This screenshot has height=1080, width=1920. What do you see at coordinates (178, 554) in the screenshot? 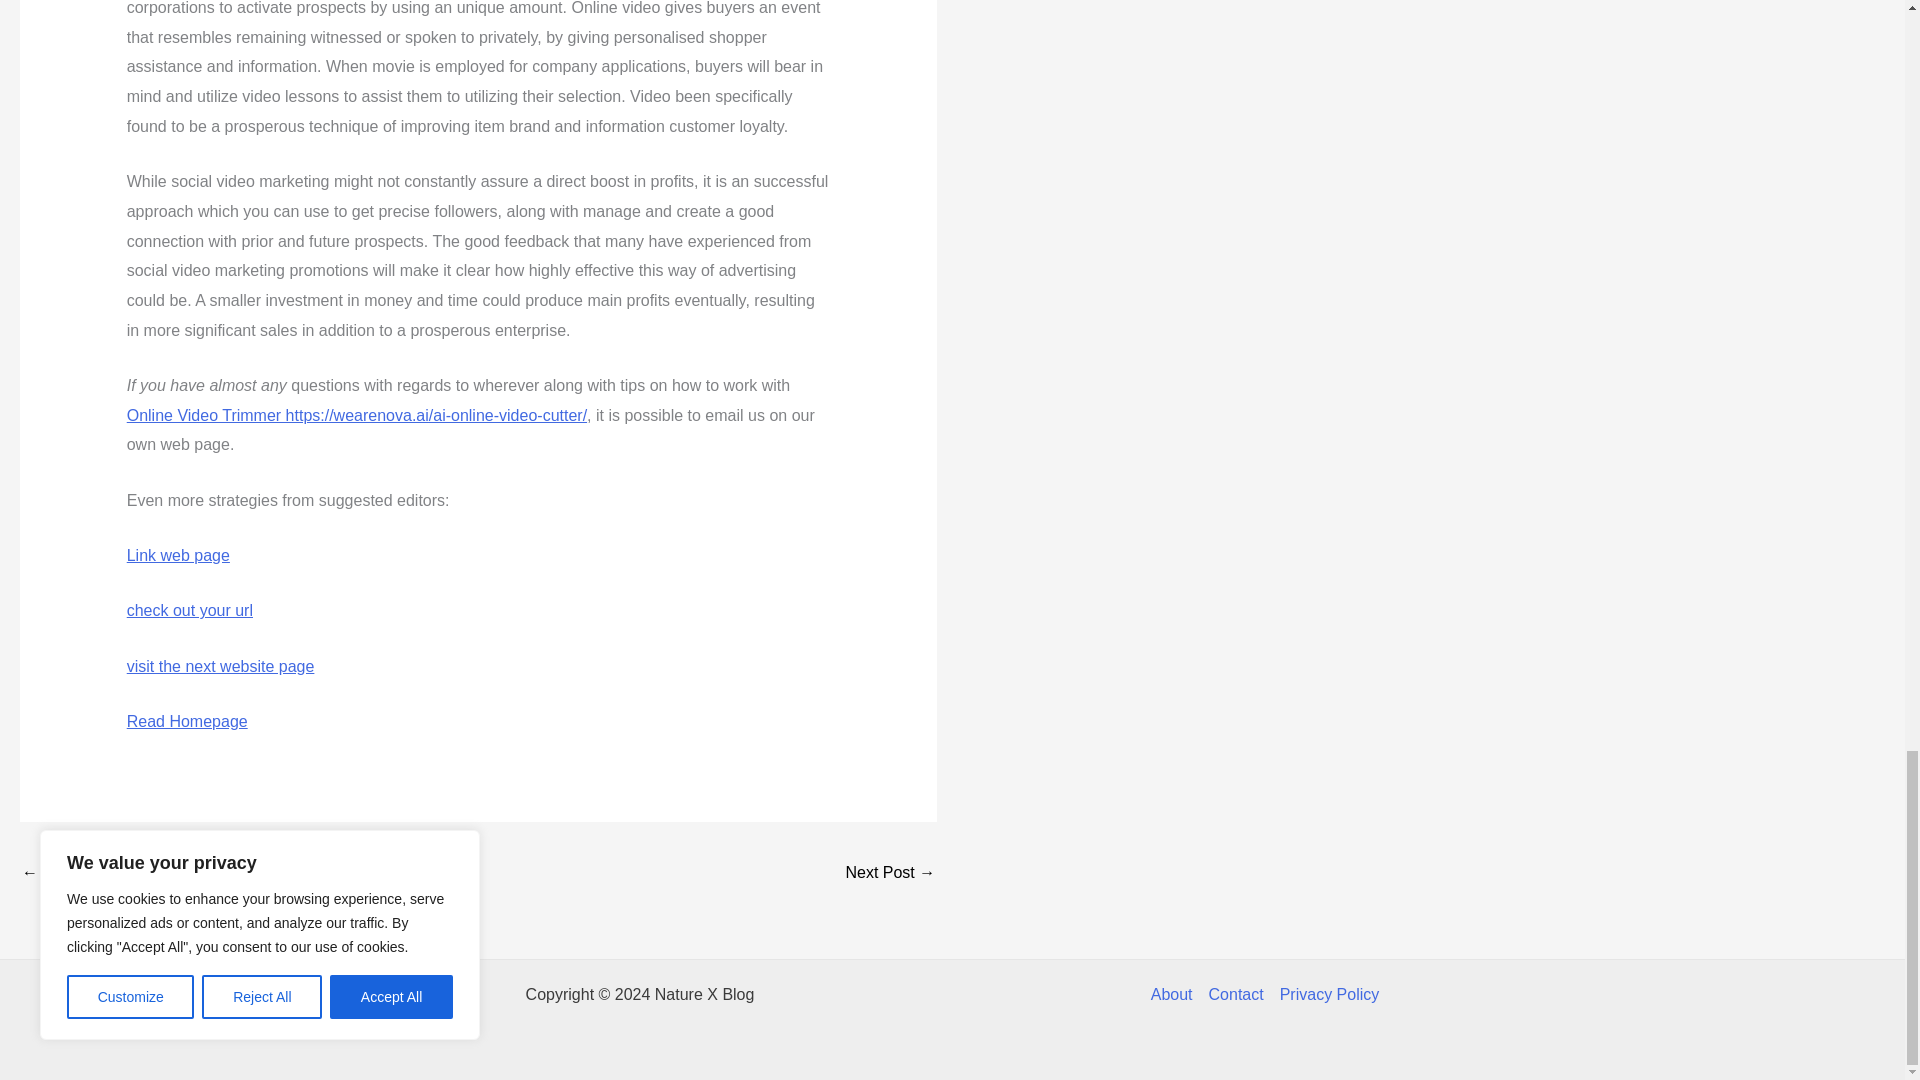
I see `Link web page` at bounding box center [178, 554].